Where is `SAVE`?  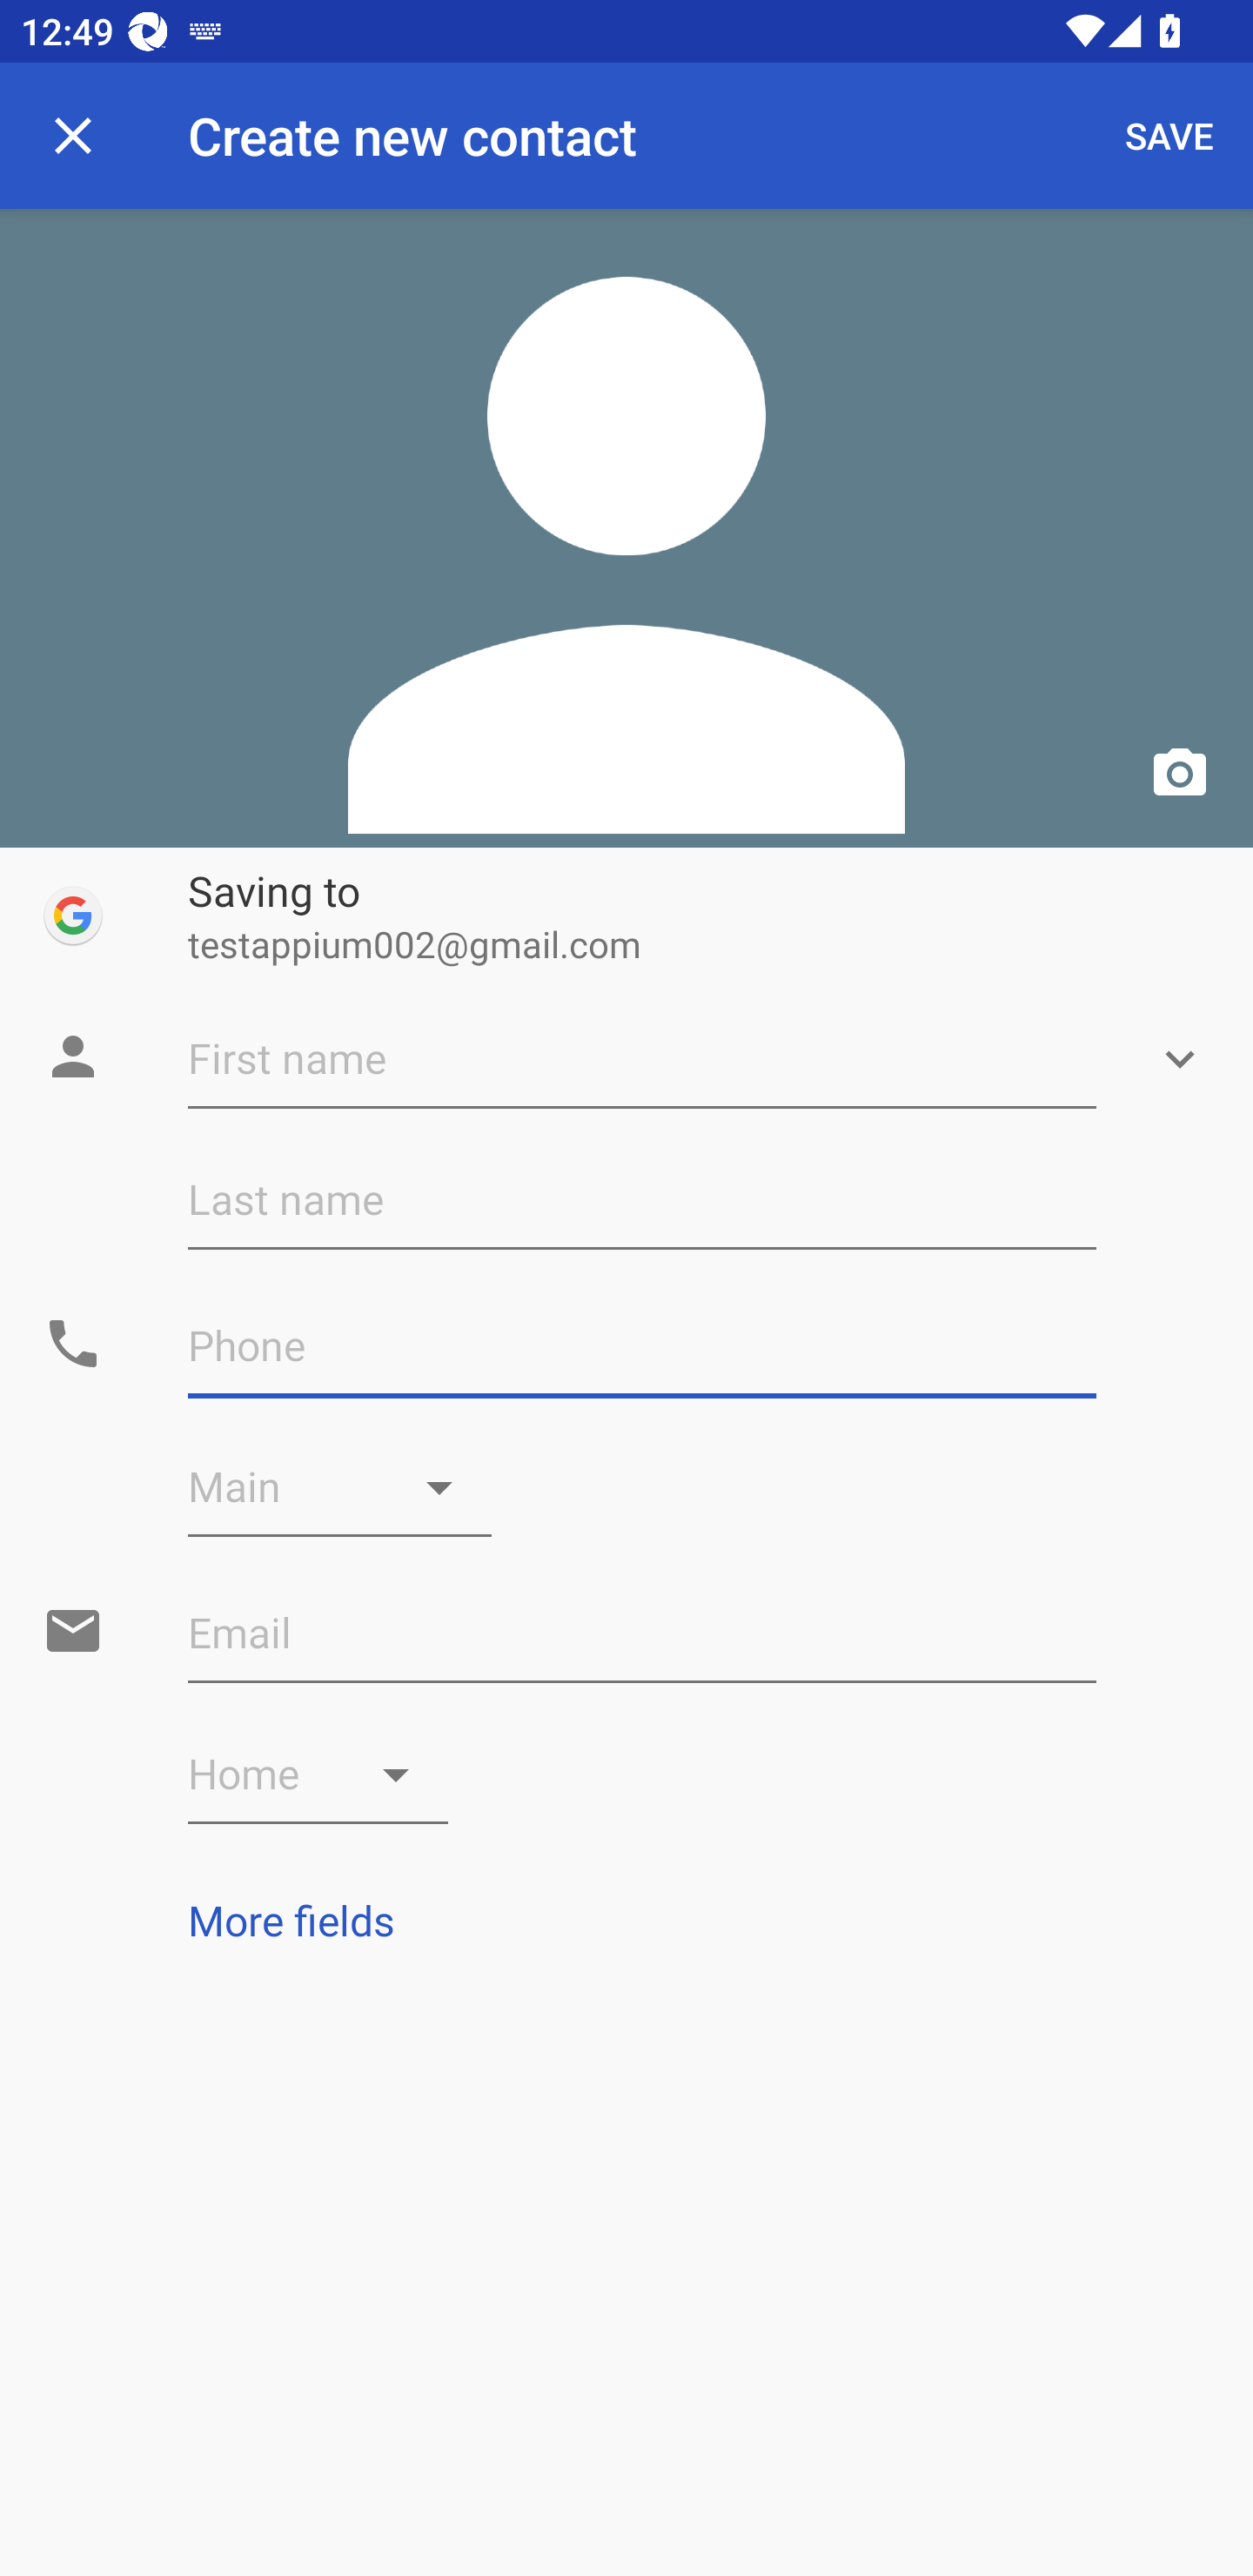
SAVE is located at coordinates (1169, 135).